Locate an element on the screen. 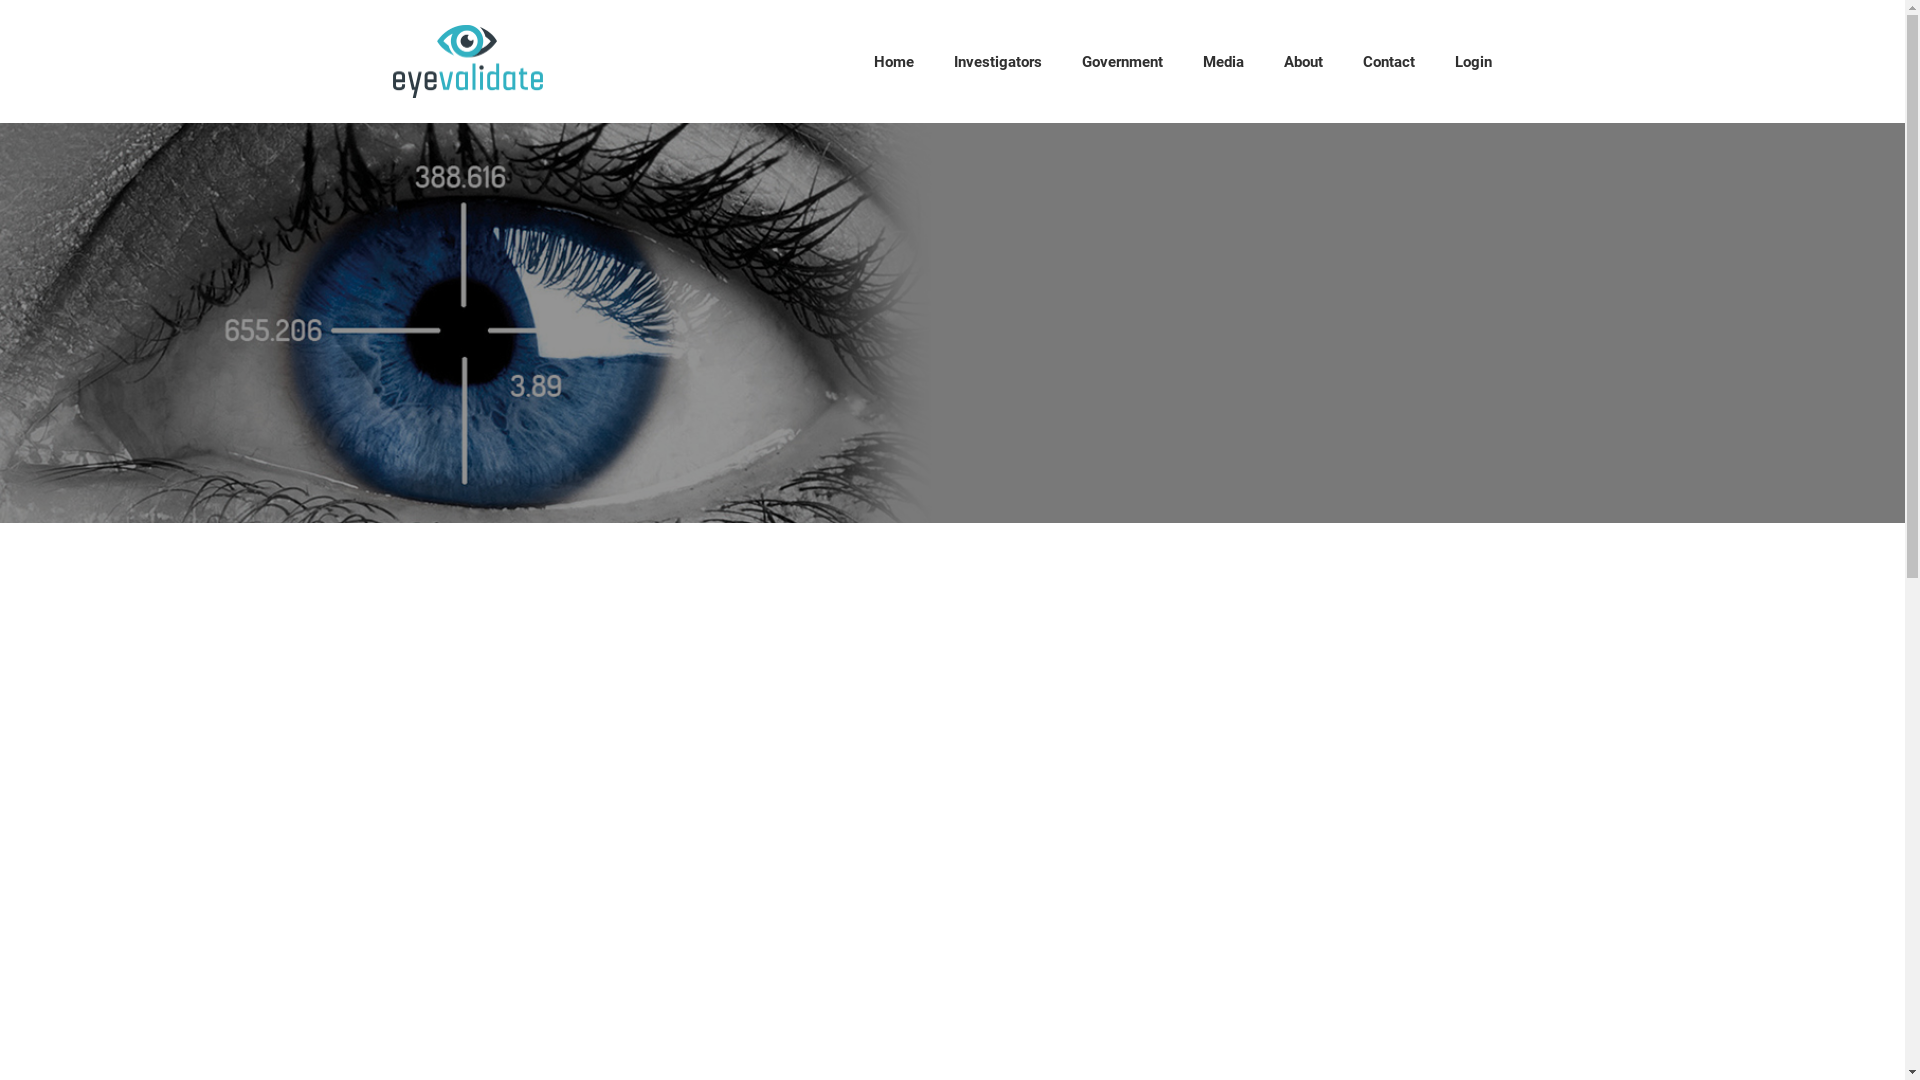 The height and width of the screenshot is (1080, 1920). About is located at coordinates (1304, 62).